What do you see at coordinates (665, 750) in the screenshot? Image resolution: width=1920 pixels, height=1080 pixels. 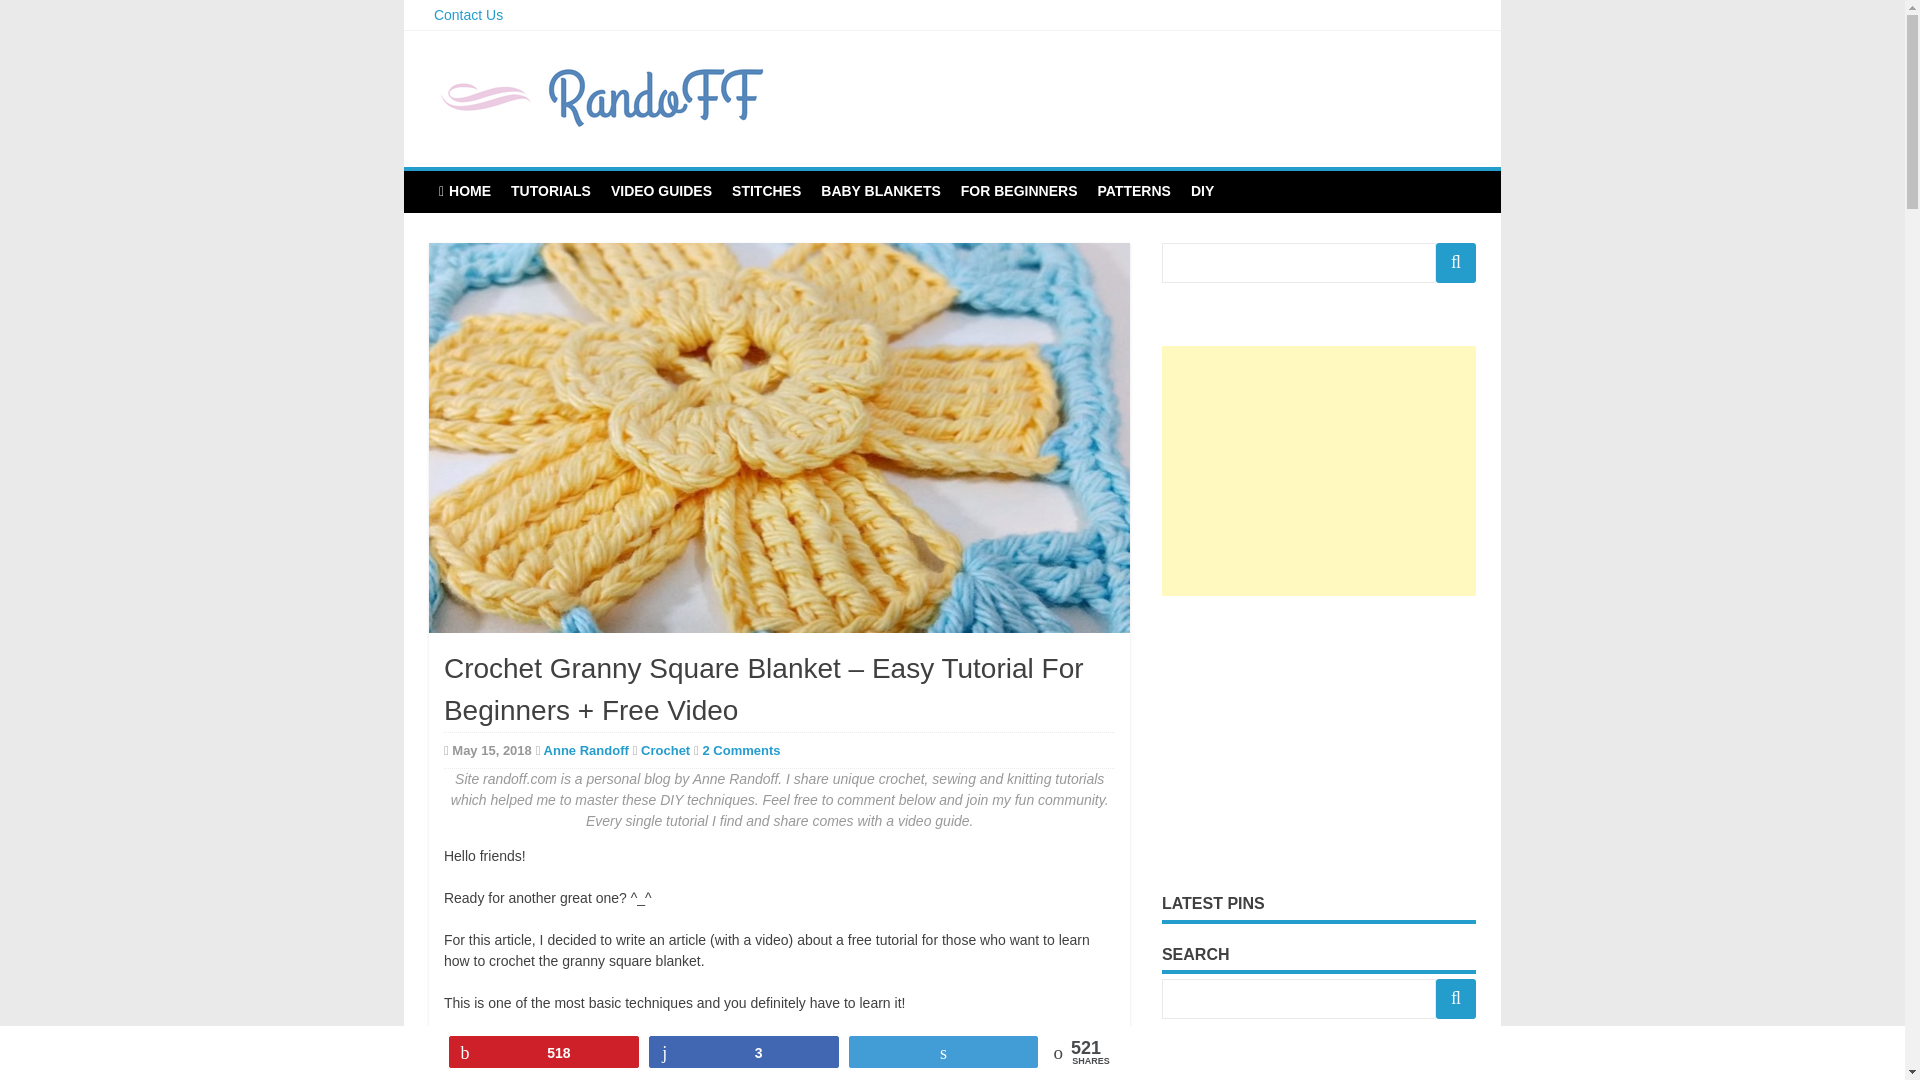 I see `Crochet` at bounding box center [665, 750].